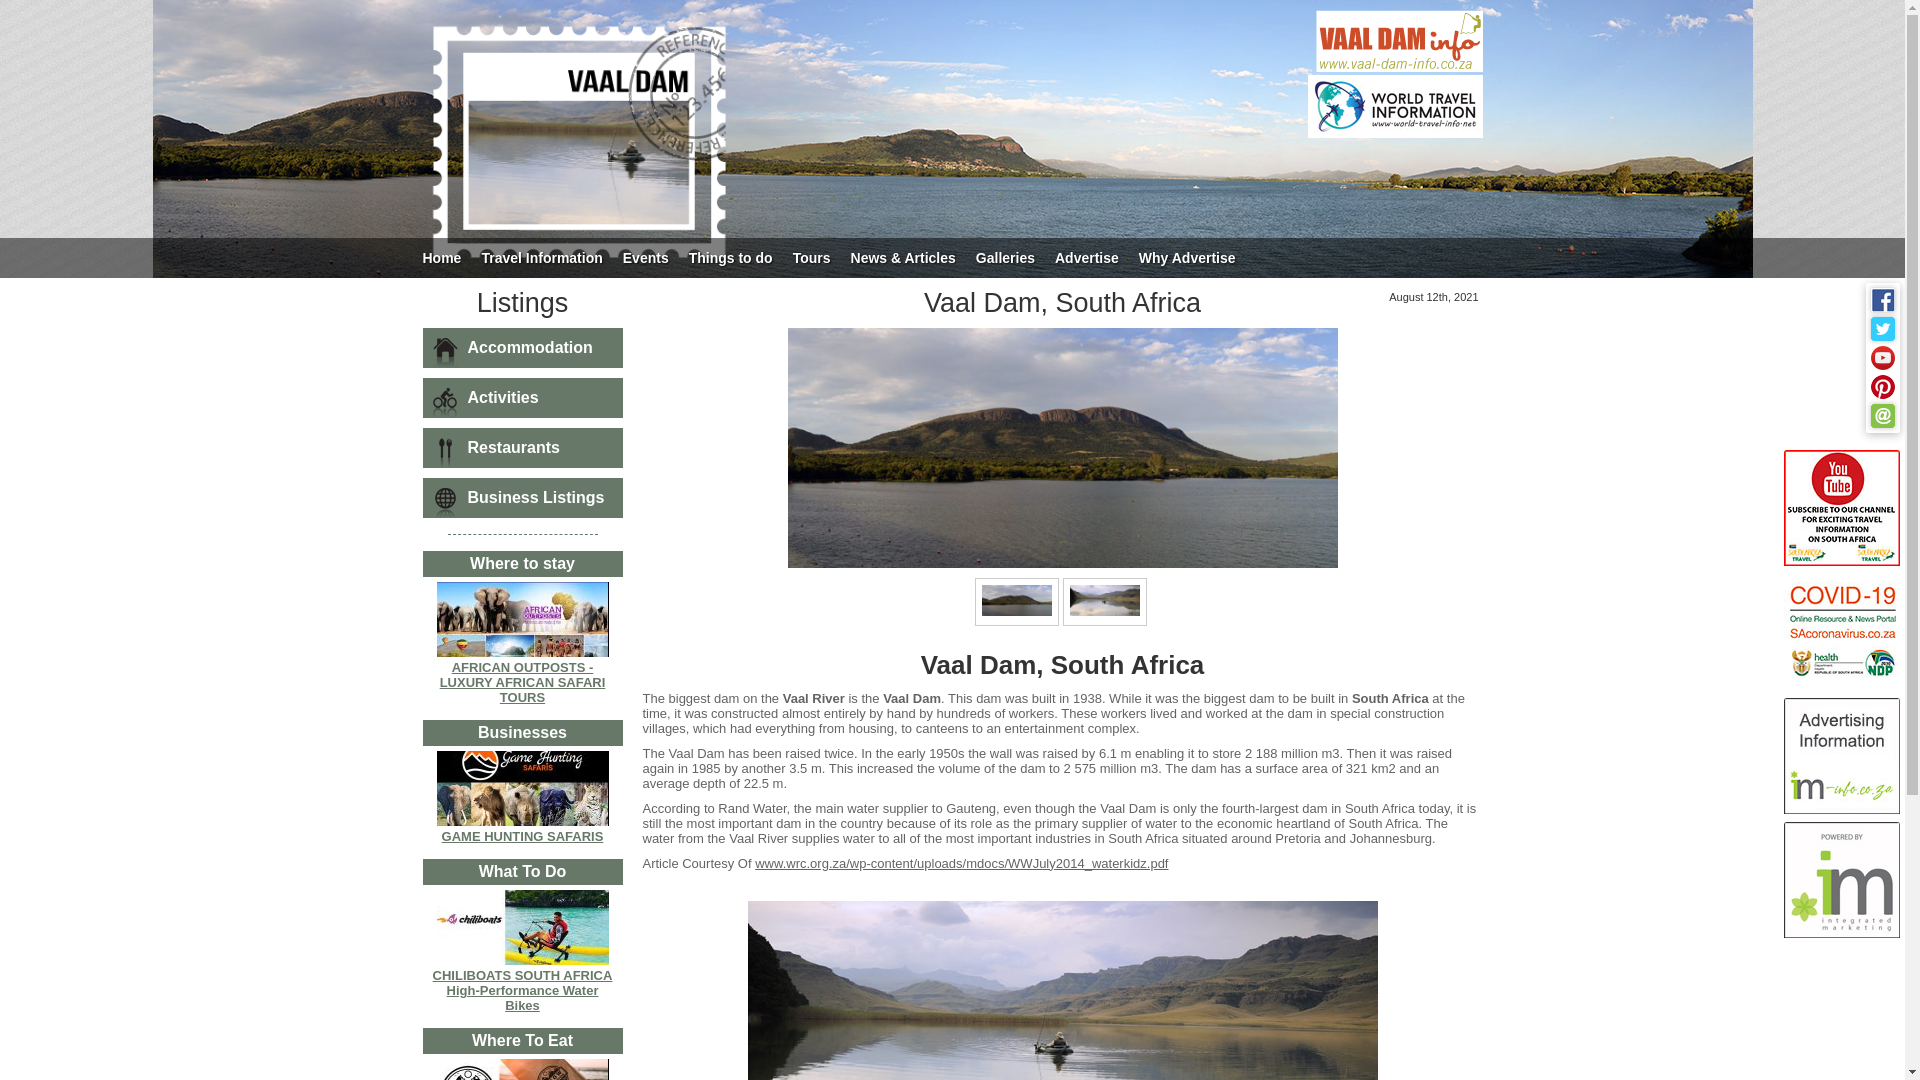  I want to click on Find us on Facebook, so click(1882, 300).